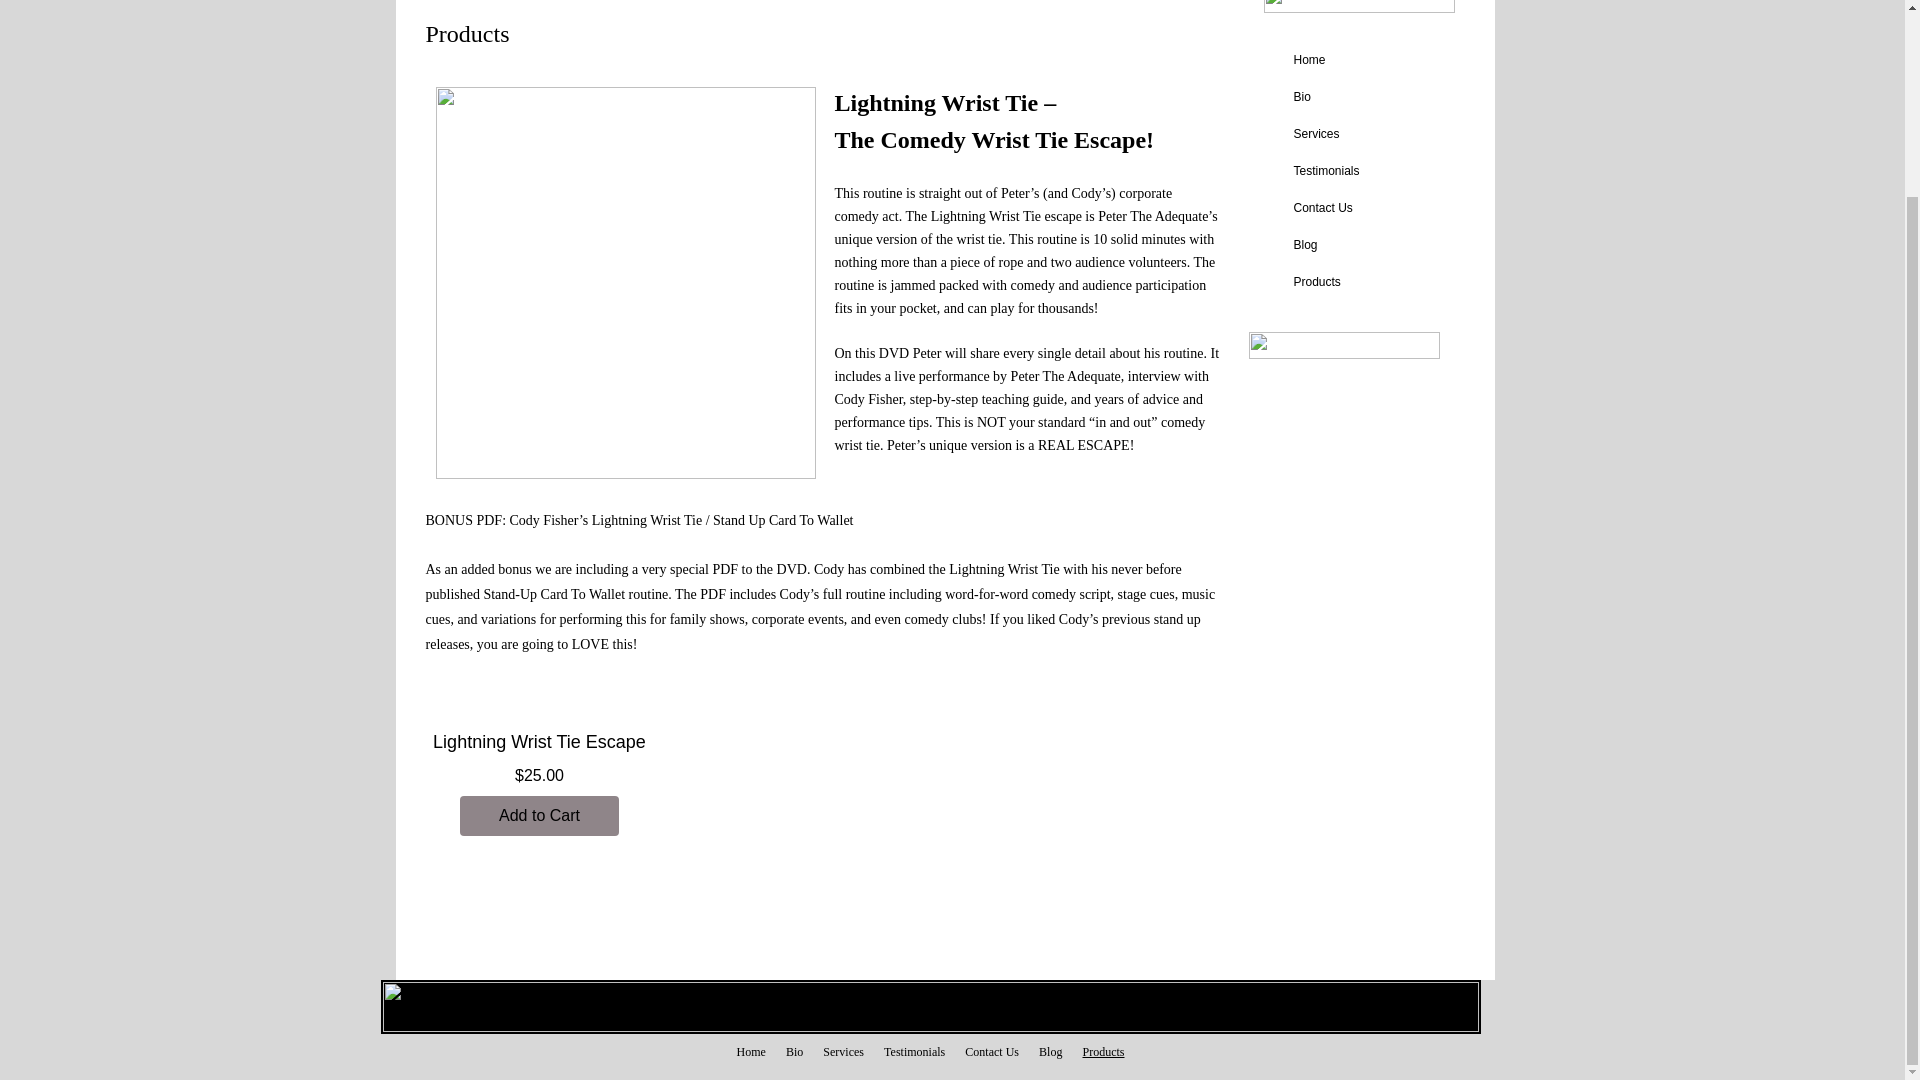 This screenshot has width=1920, height=1080. Describe the element at coordinates (540, 815) in the screenshot. I see `Add to Cart` at that location.